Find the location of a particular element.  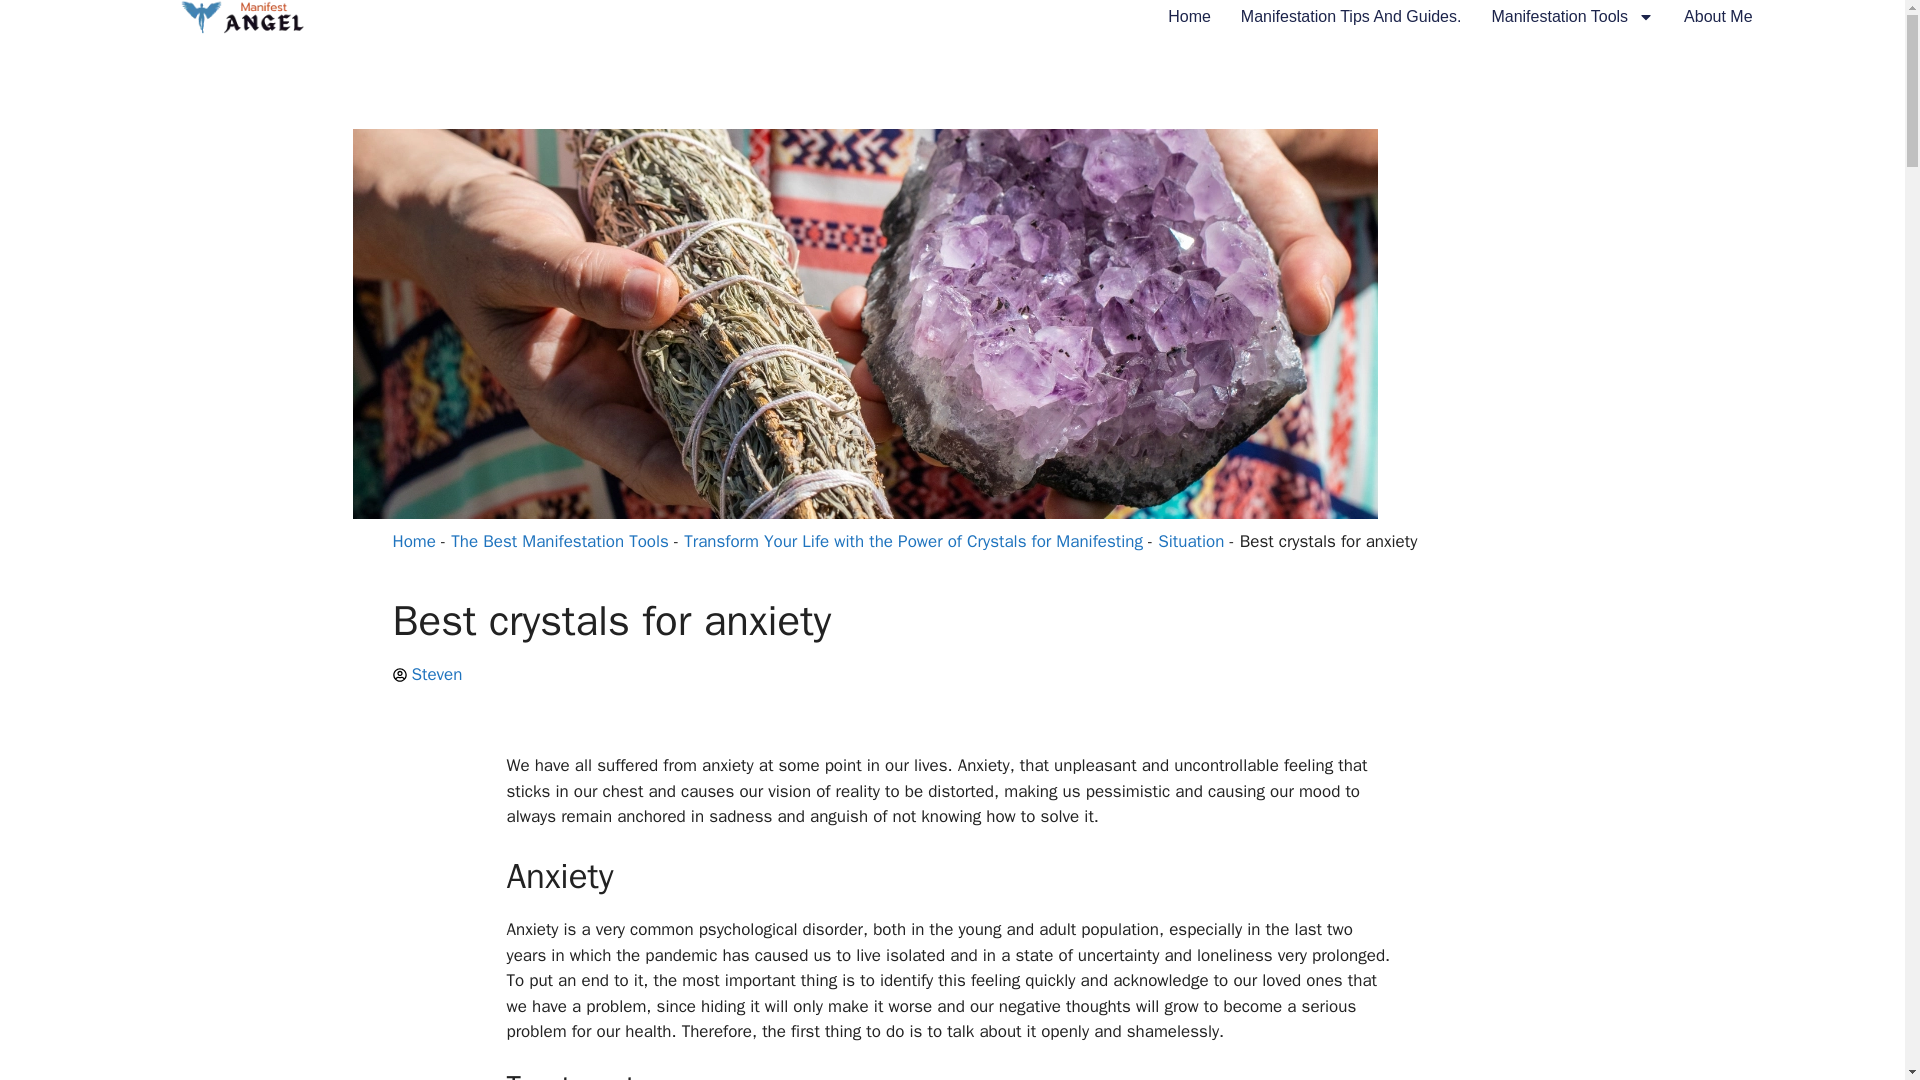

Home is located at coordinates (413, 541).